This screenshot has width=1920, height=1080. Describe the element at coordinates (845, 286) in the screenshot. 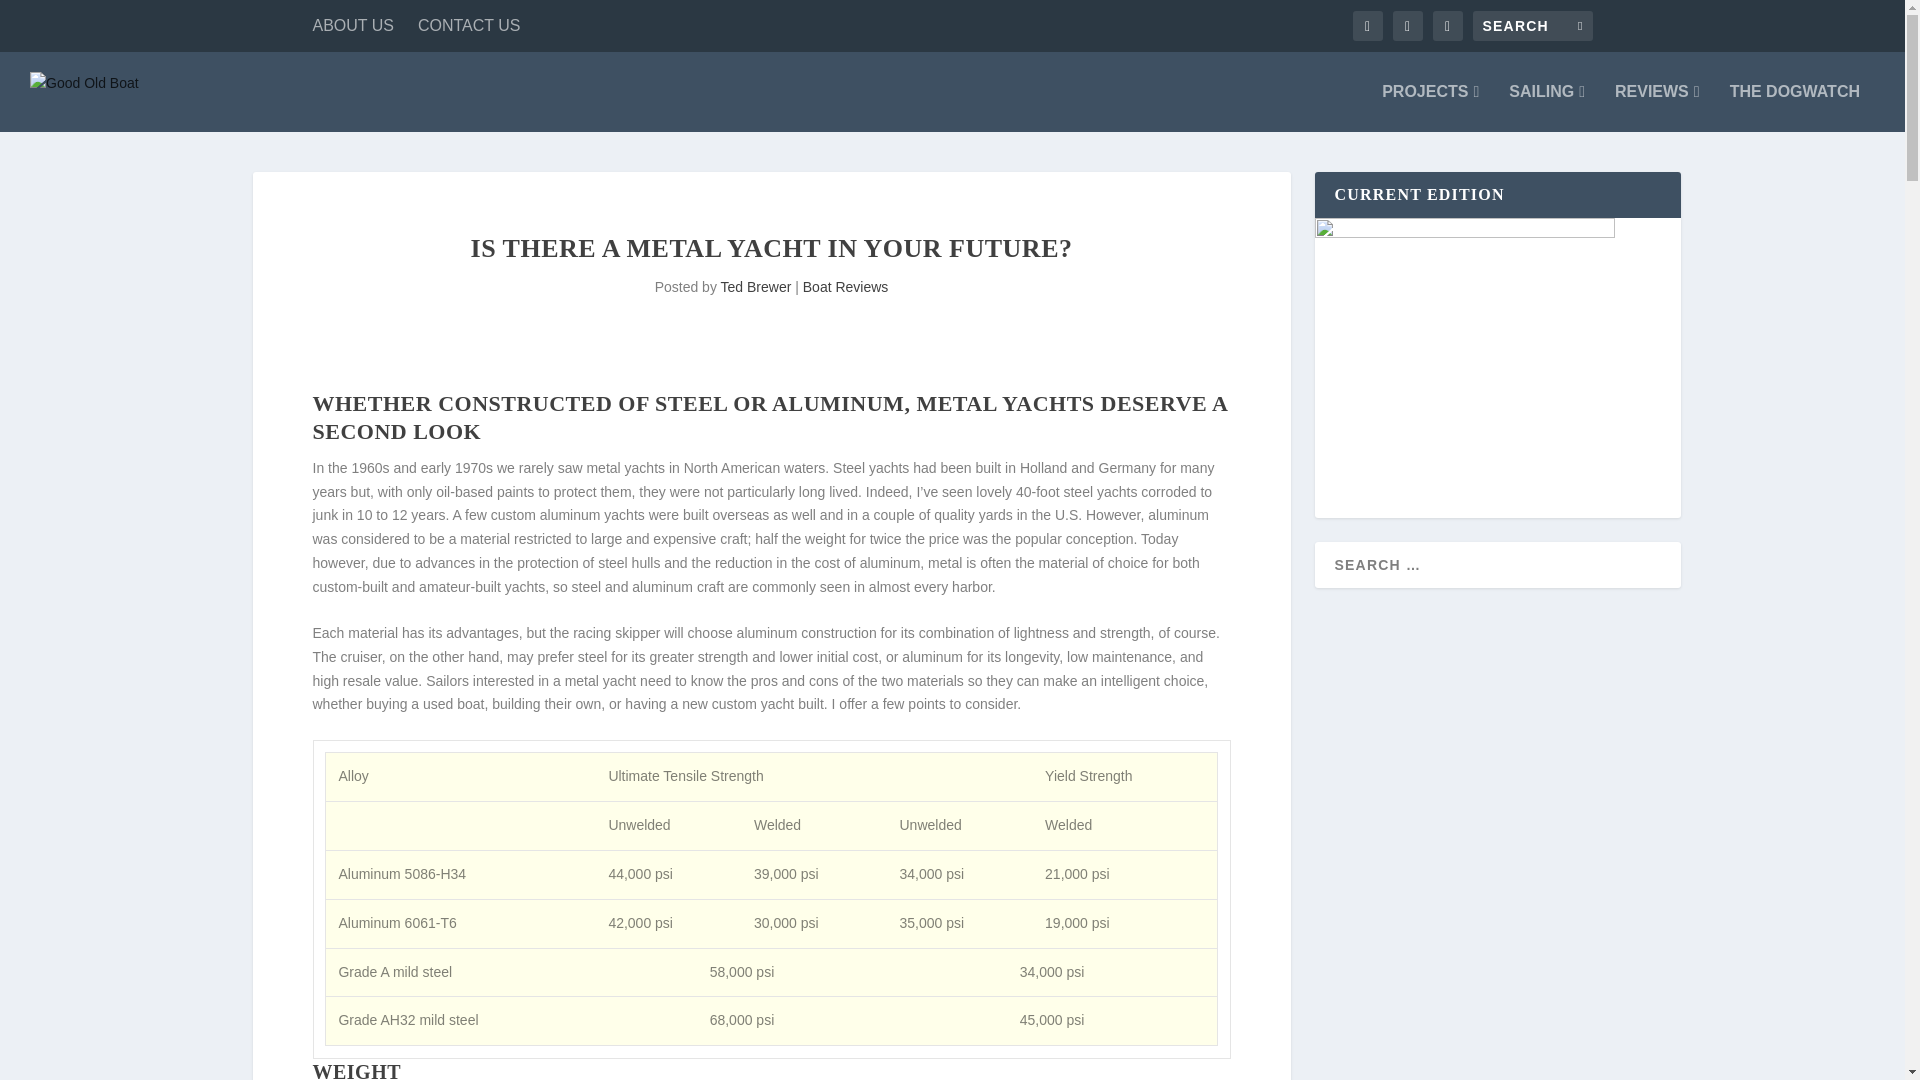

I see `Boat Reviews` at that location.